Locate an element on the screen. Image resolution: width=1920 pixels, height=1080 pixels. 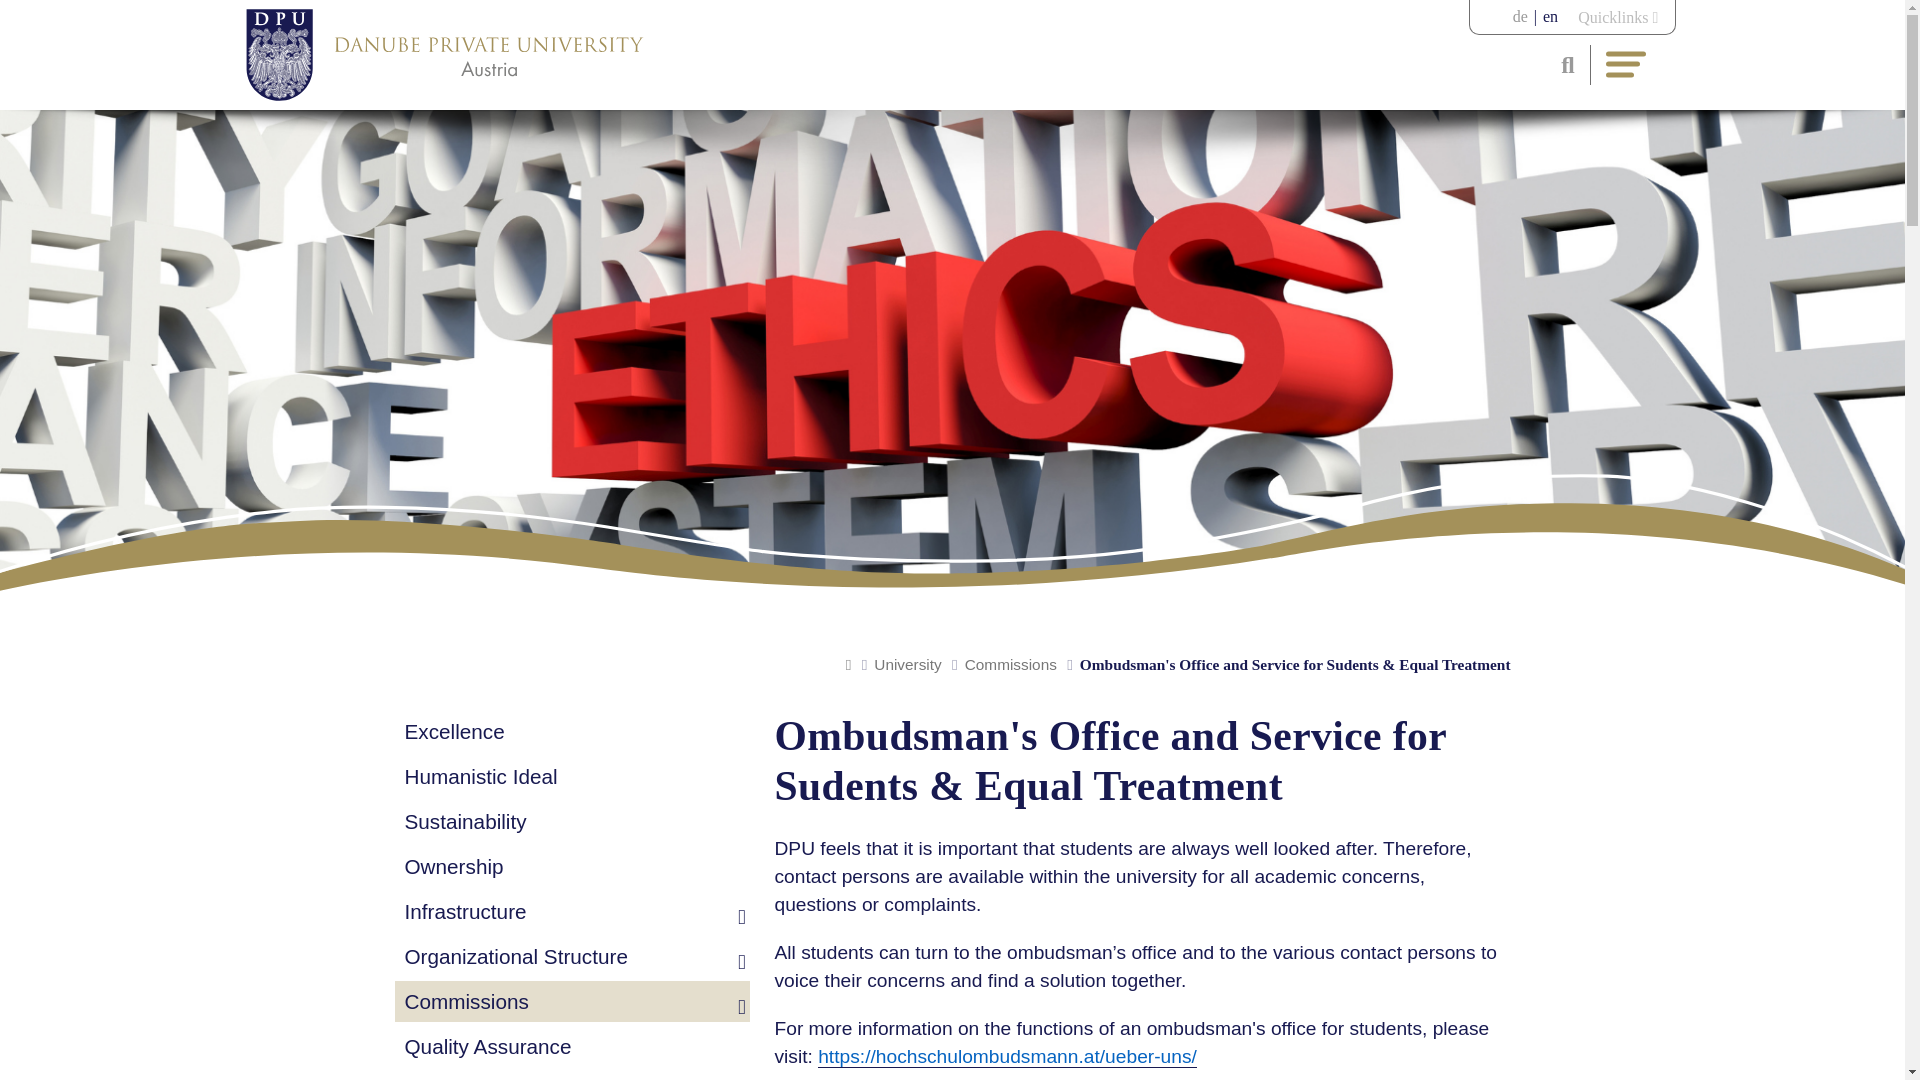
search is located at coordinates (1556, 64).